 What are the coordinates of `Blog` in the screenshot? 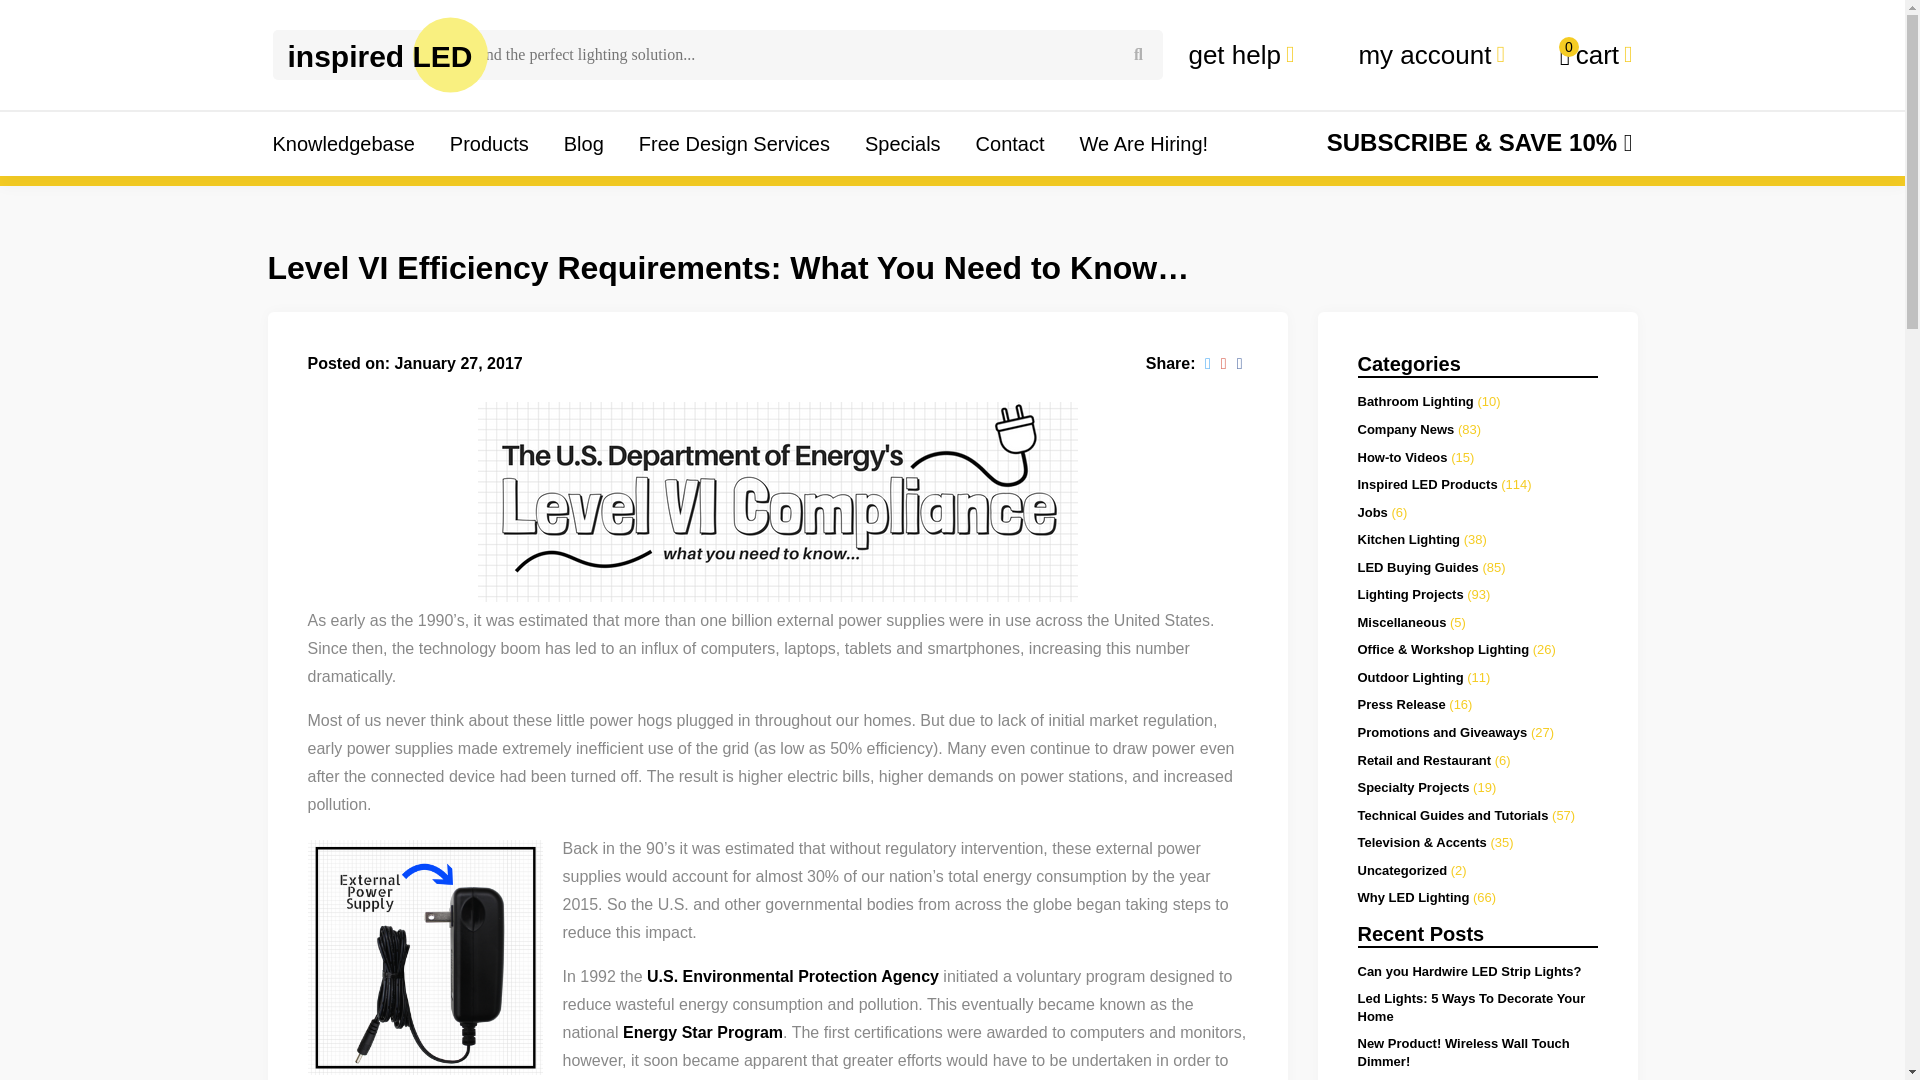 It's located at (584, 144).